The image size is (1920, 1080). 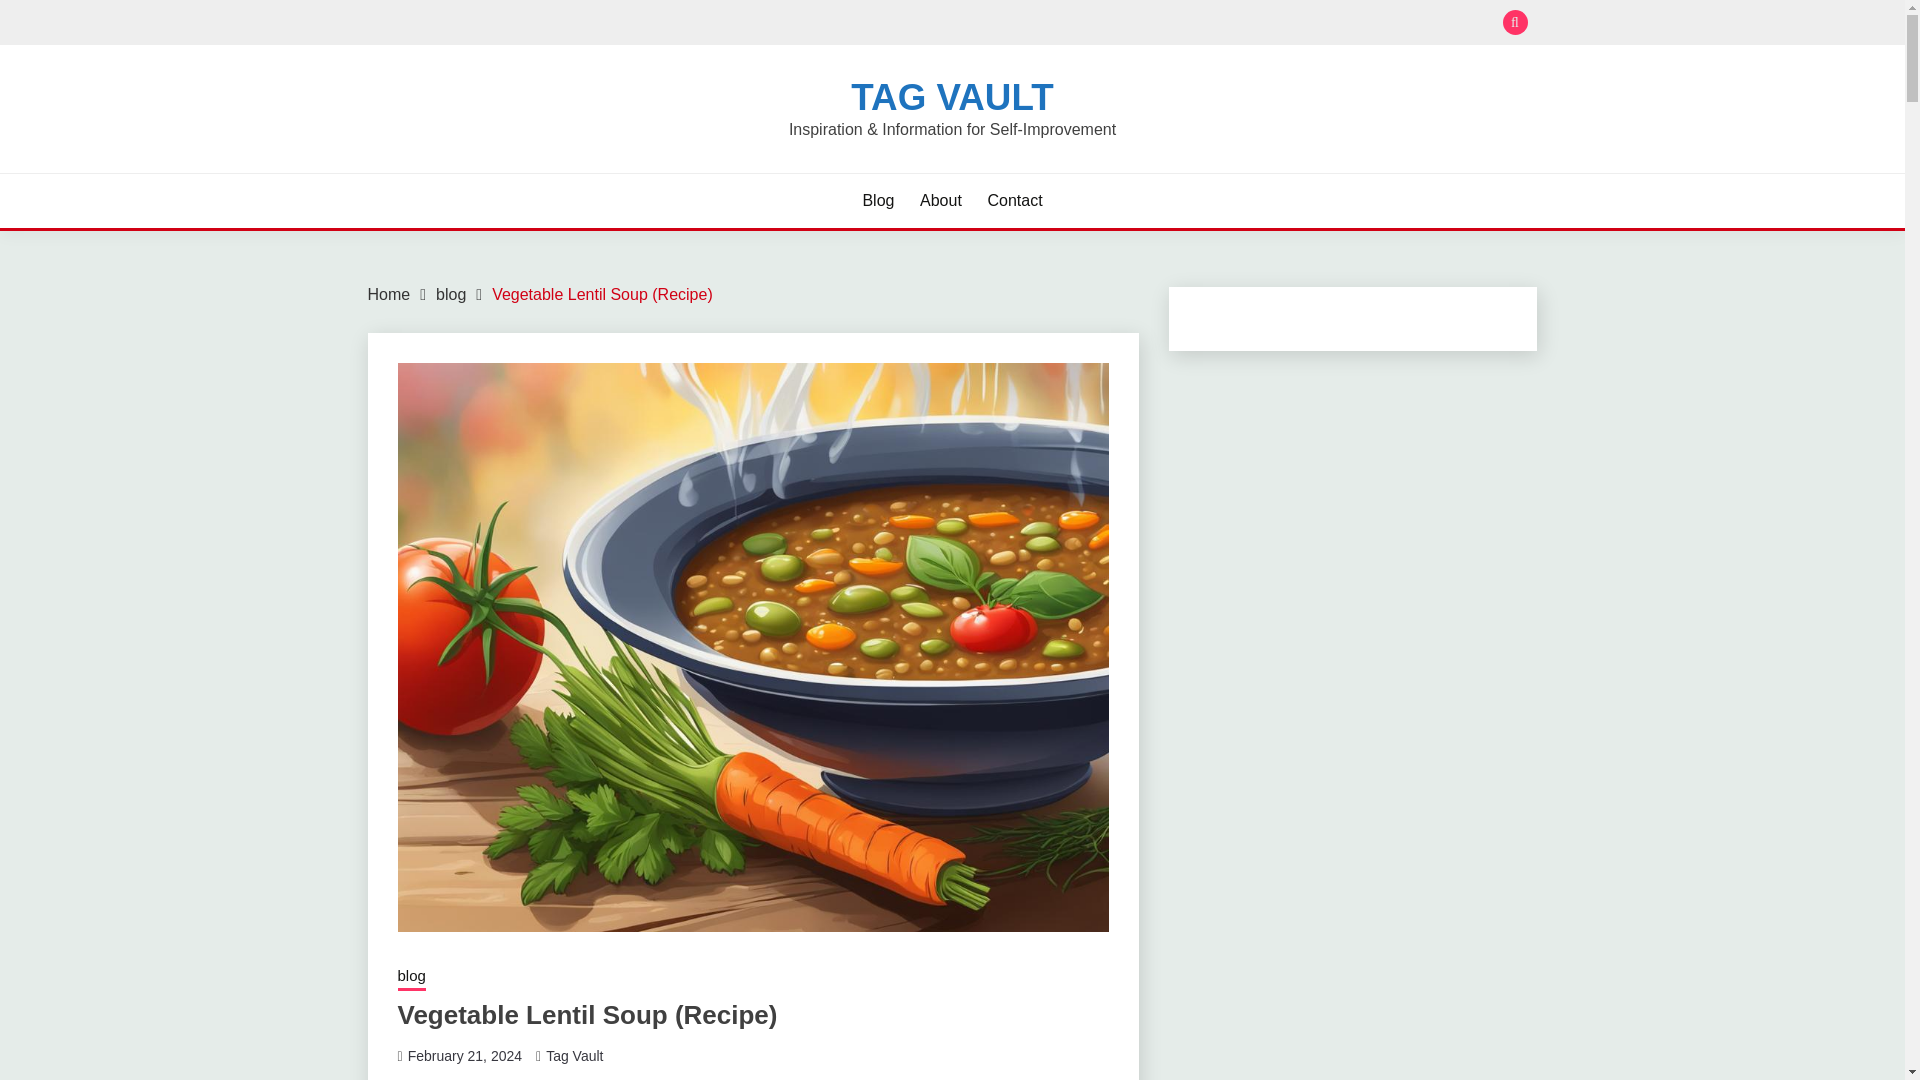 I want to click on Home, so click(x=389, y=294).